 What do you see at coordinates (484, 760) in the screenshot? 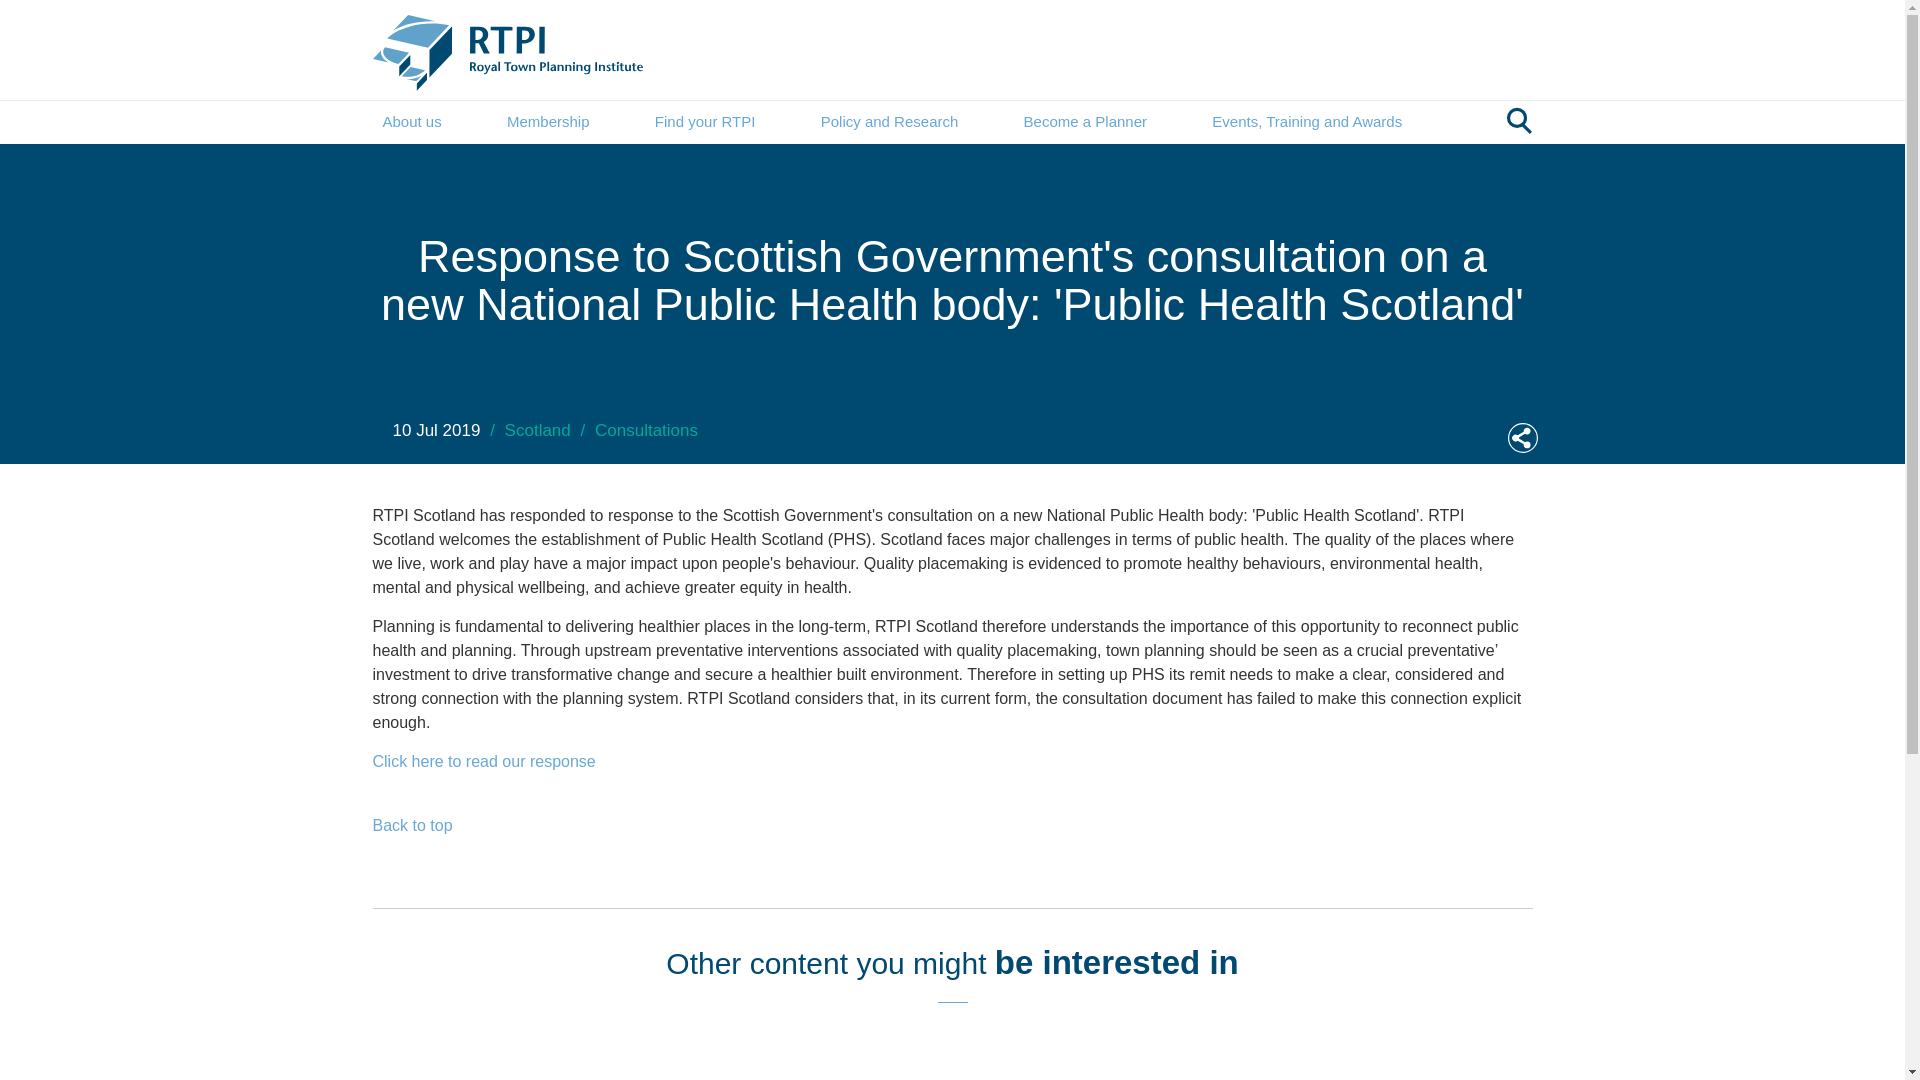
I see `Public Health Scotland RTPI Scotland Response` at bounding box center [484, 760].